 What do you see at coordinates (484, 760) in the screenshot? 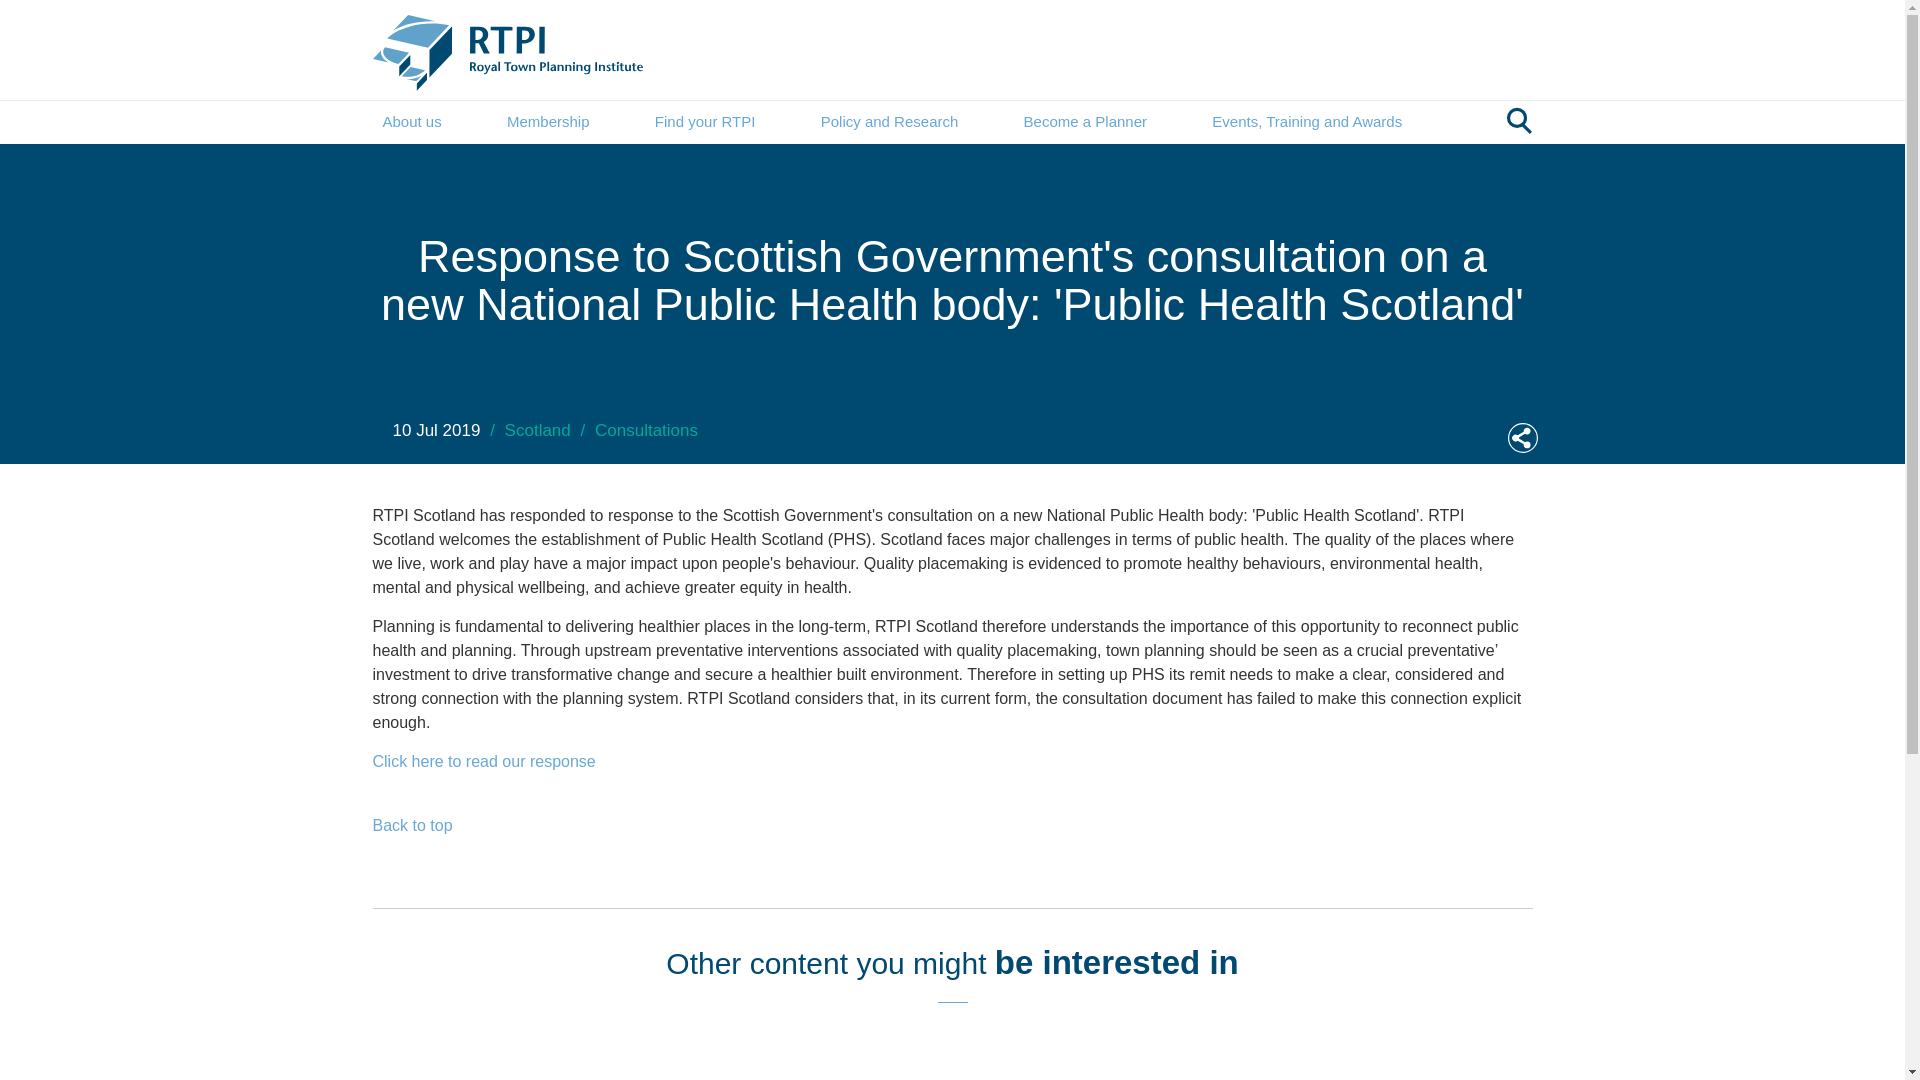
I see `Public Health Scotland RTPI Scotland Response` at bounding box center [484, 760].